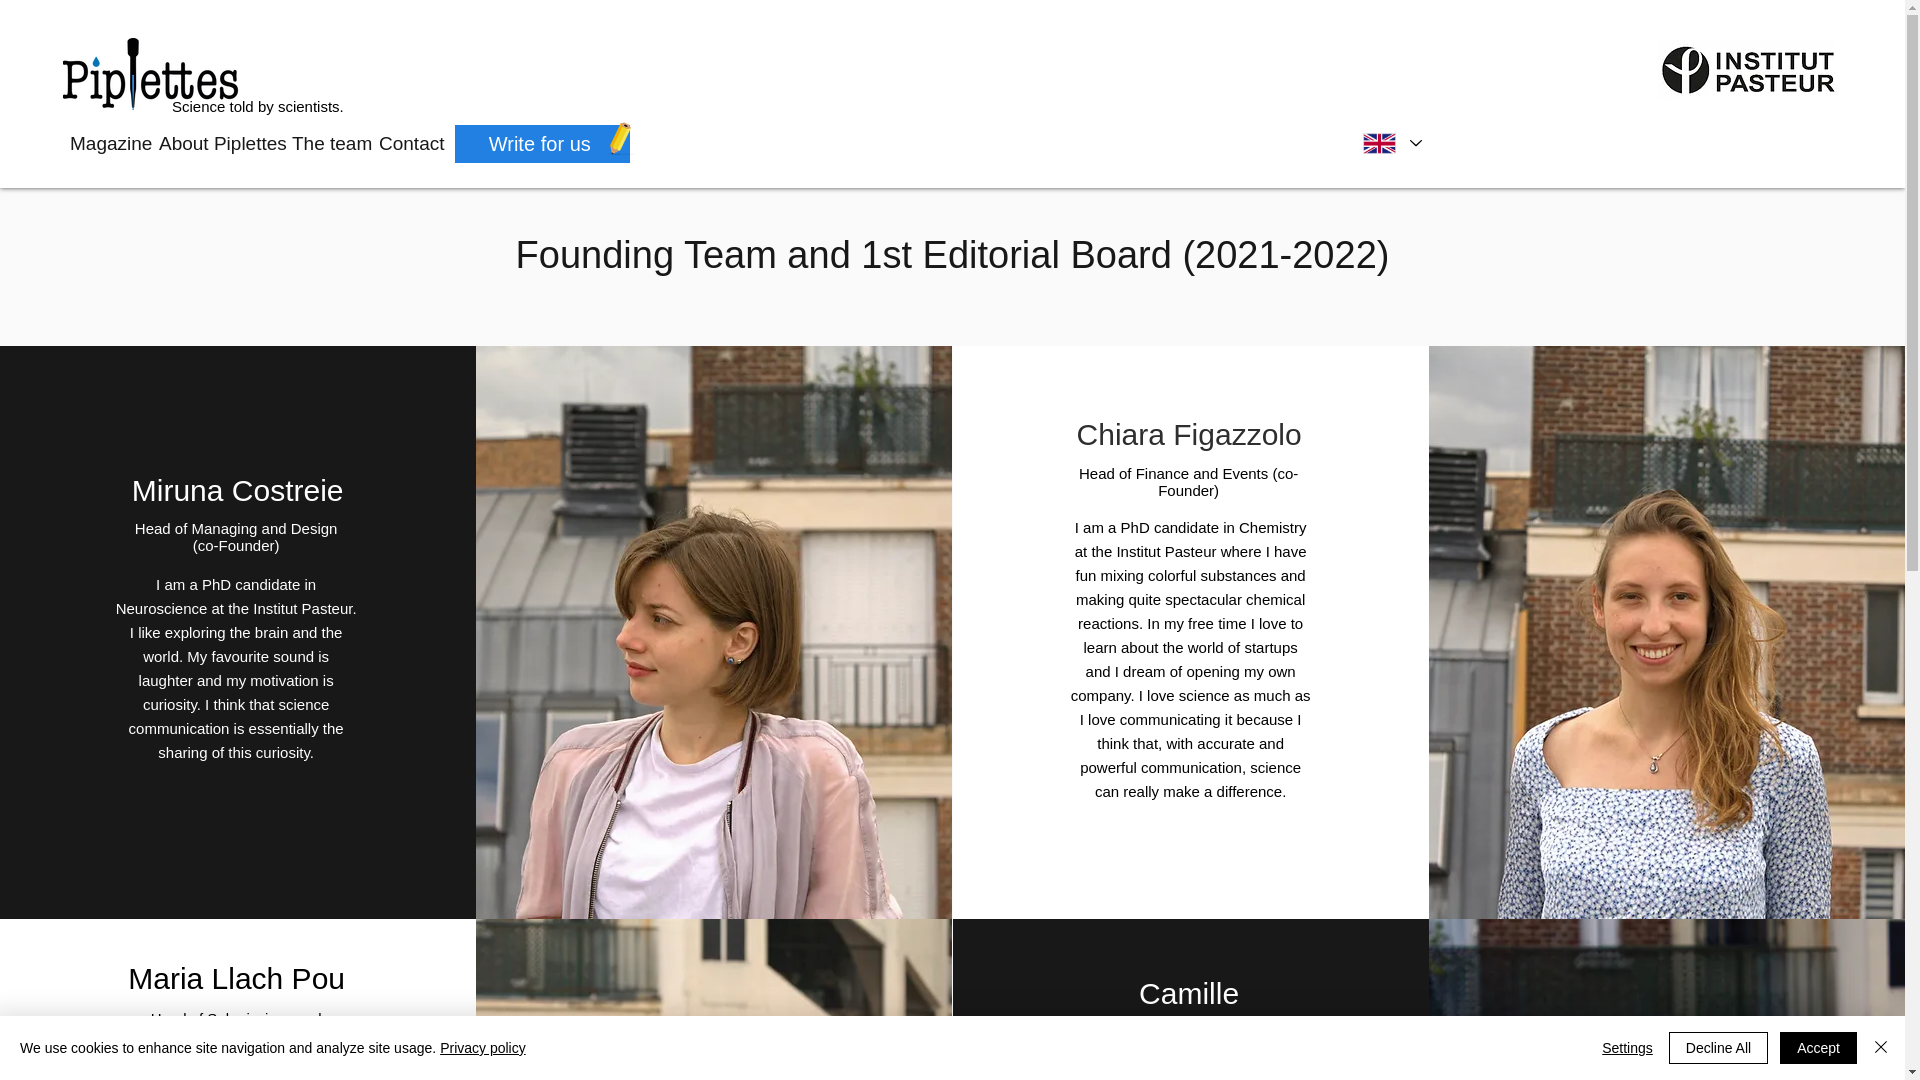 Image resolution: width=1920 pixels, height=1080 pixels. I want to click on Write for us, so click(542, 144).